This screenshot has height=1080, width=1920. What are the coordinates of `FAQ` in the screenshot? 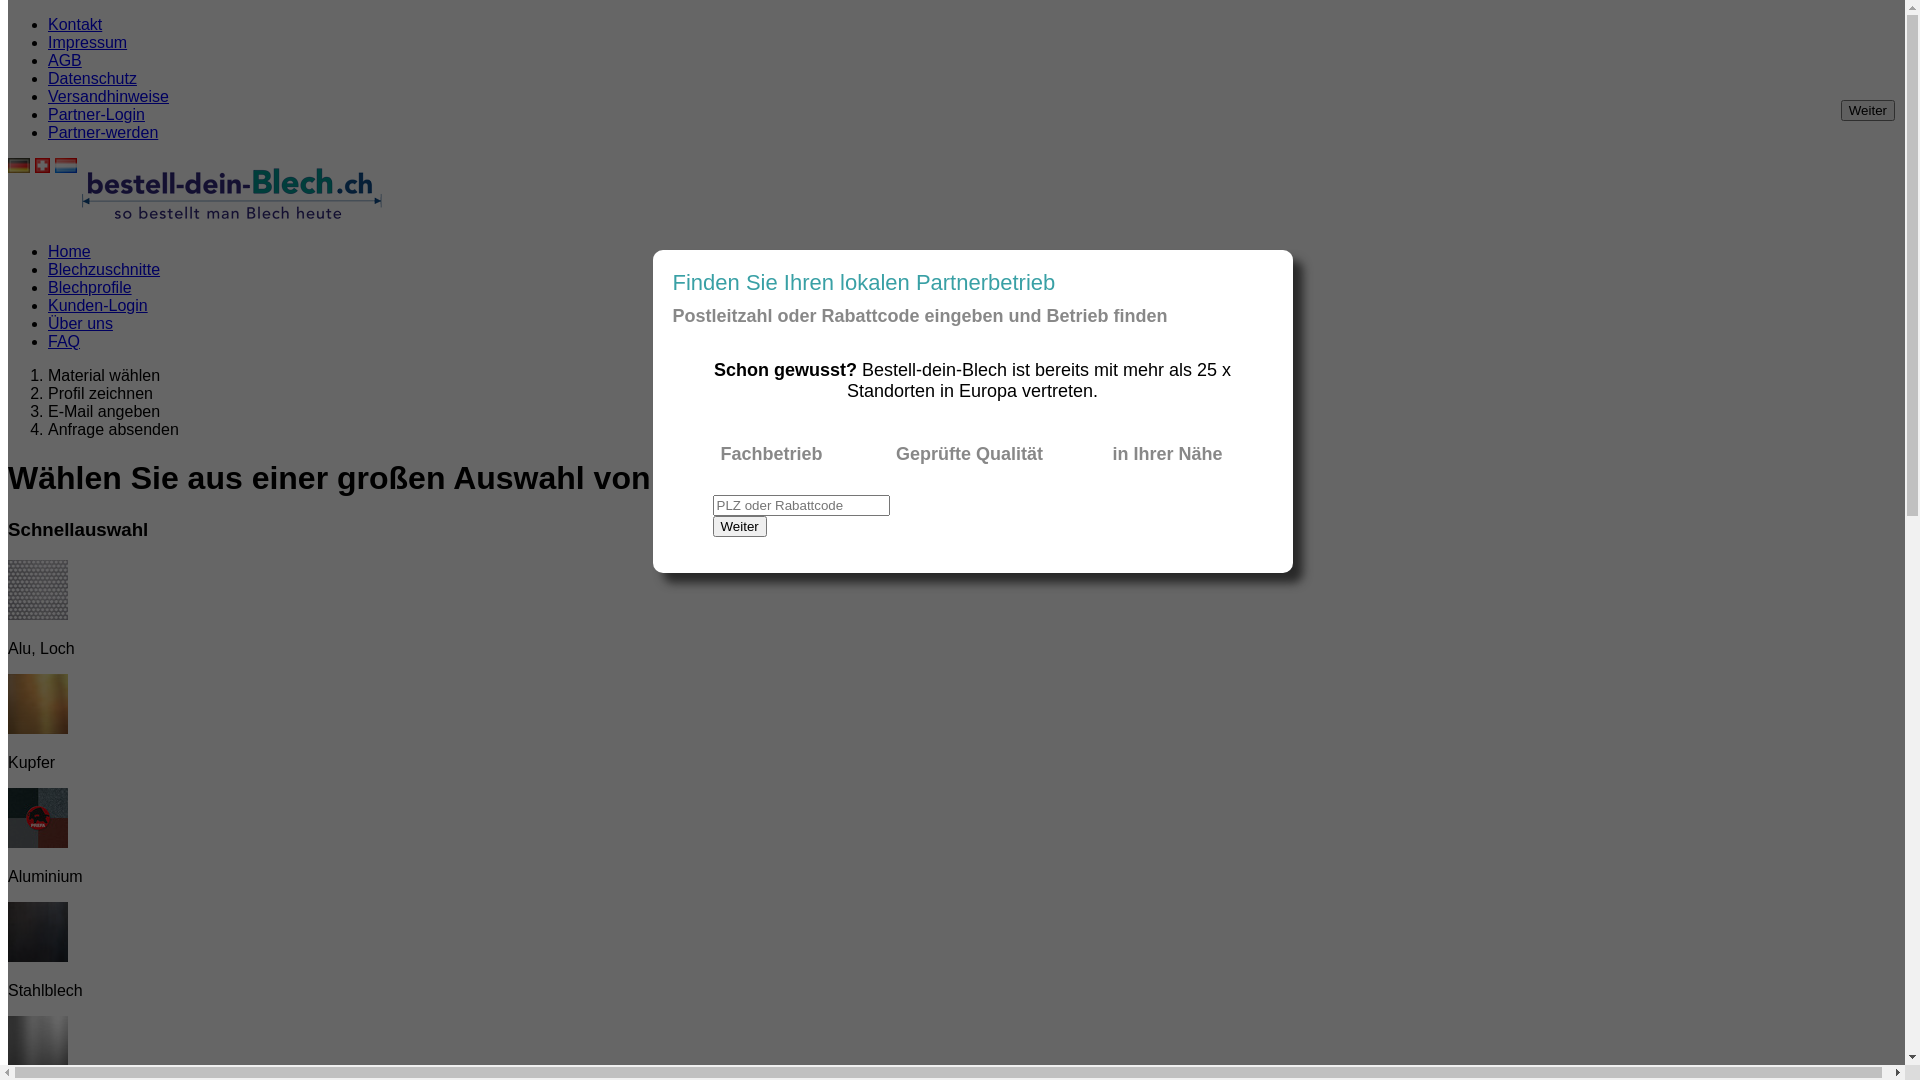 It's located at (64, 342).